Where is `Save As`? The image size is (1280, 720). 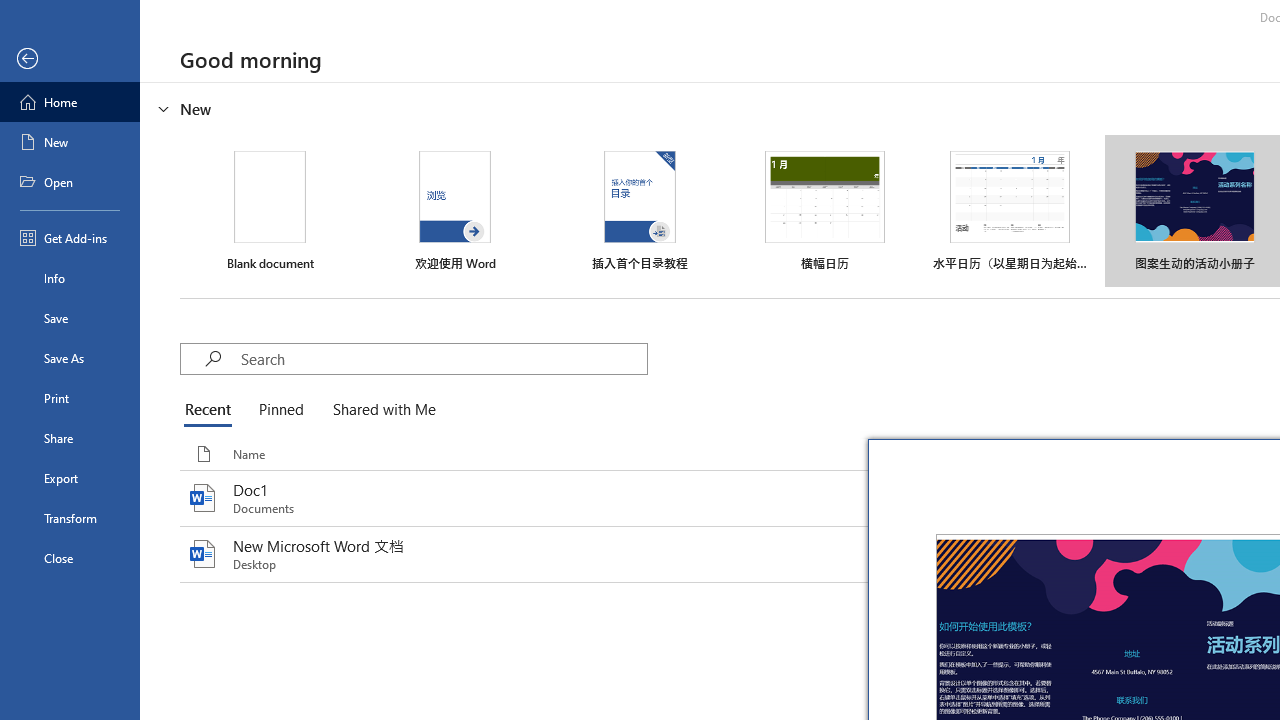
Save As is located at coordinates (70, 358).